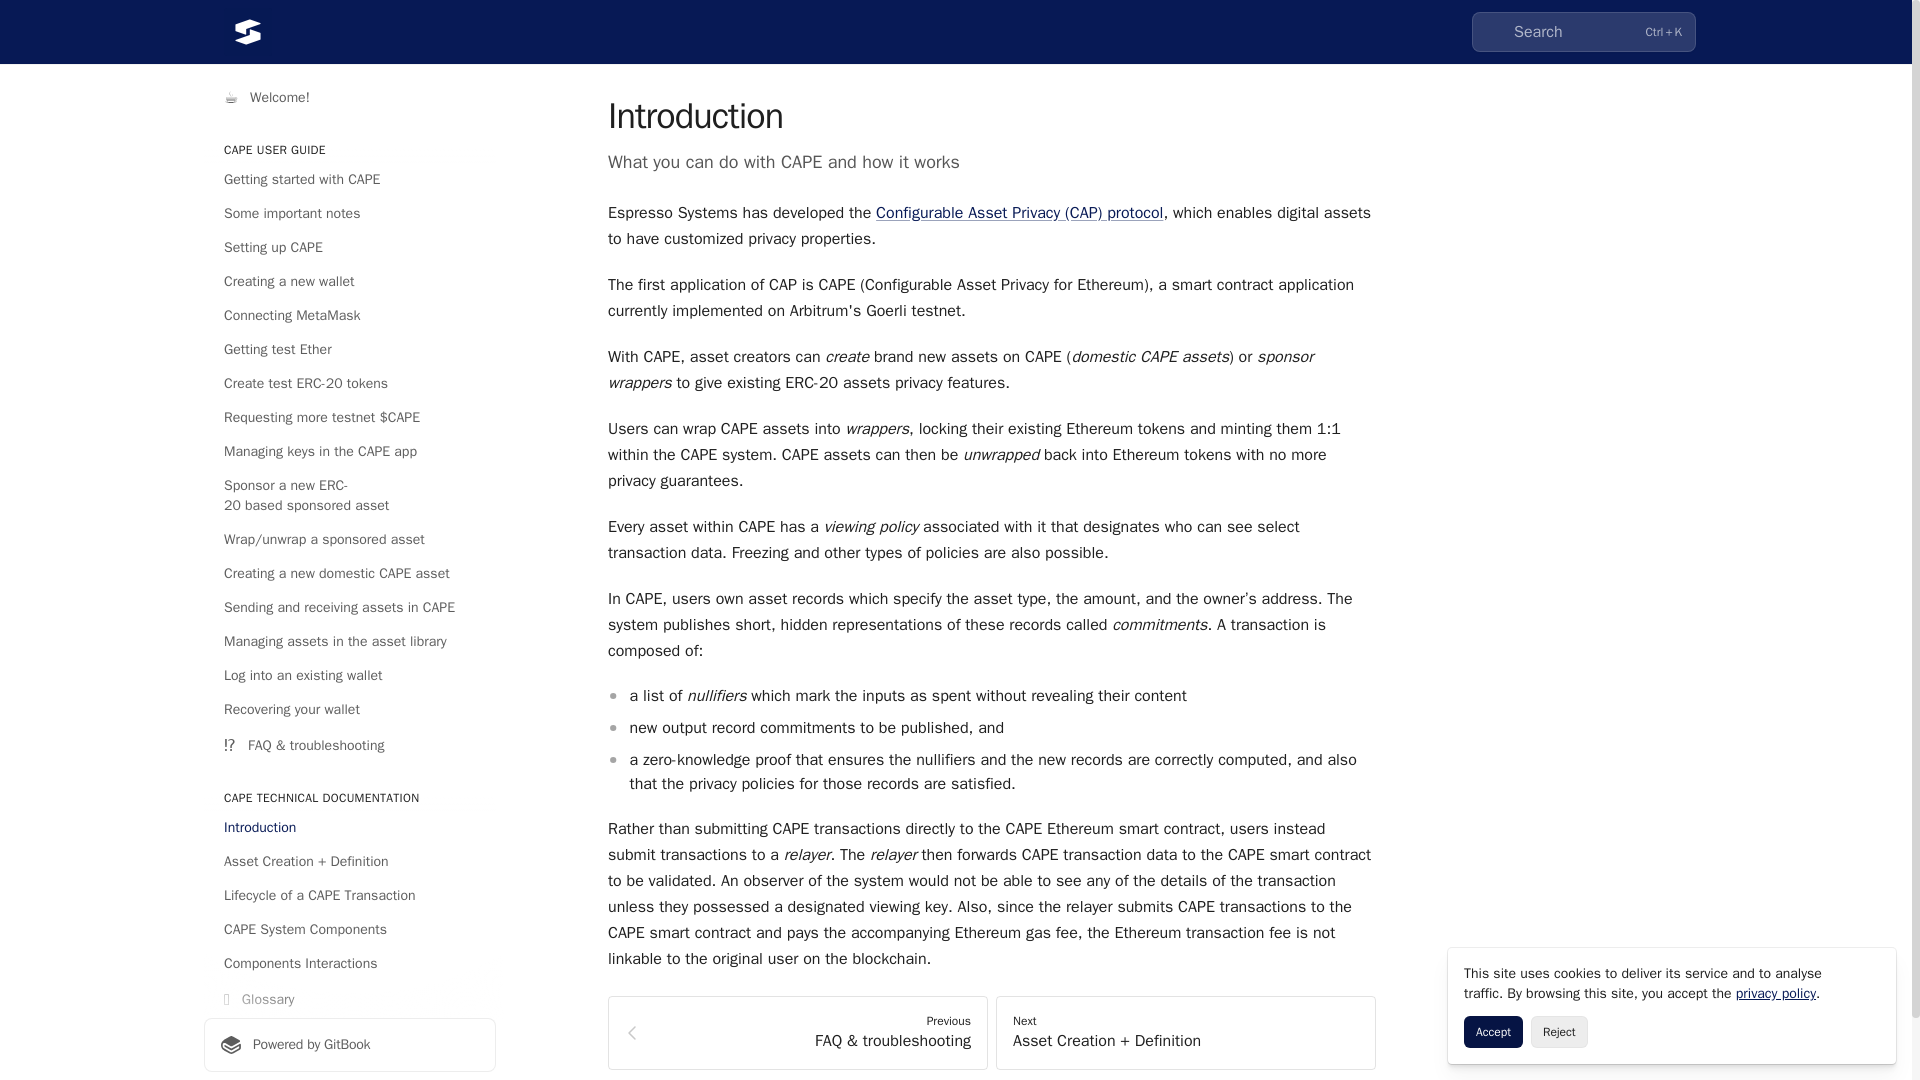 This screenshot has width=1920, height=1080. What do you see at coordinates (349, 180) in the screenshot?
I see `Getting started with CAPE` at bounding box center [349, 180].